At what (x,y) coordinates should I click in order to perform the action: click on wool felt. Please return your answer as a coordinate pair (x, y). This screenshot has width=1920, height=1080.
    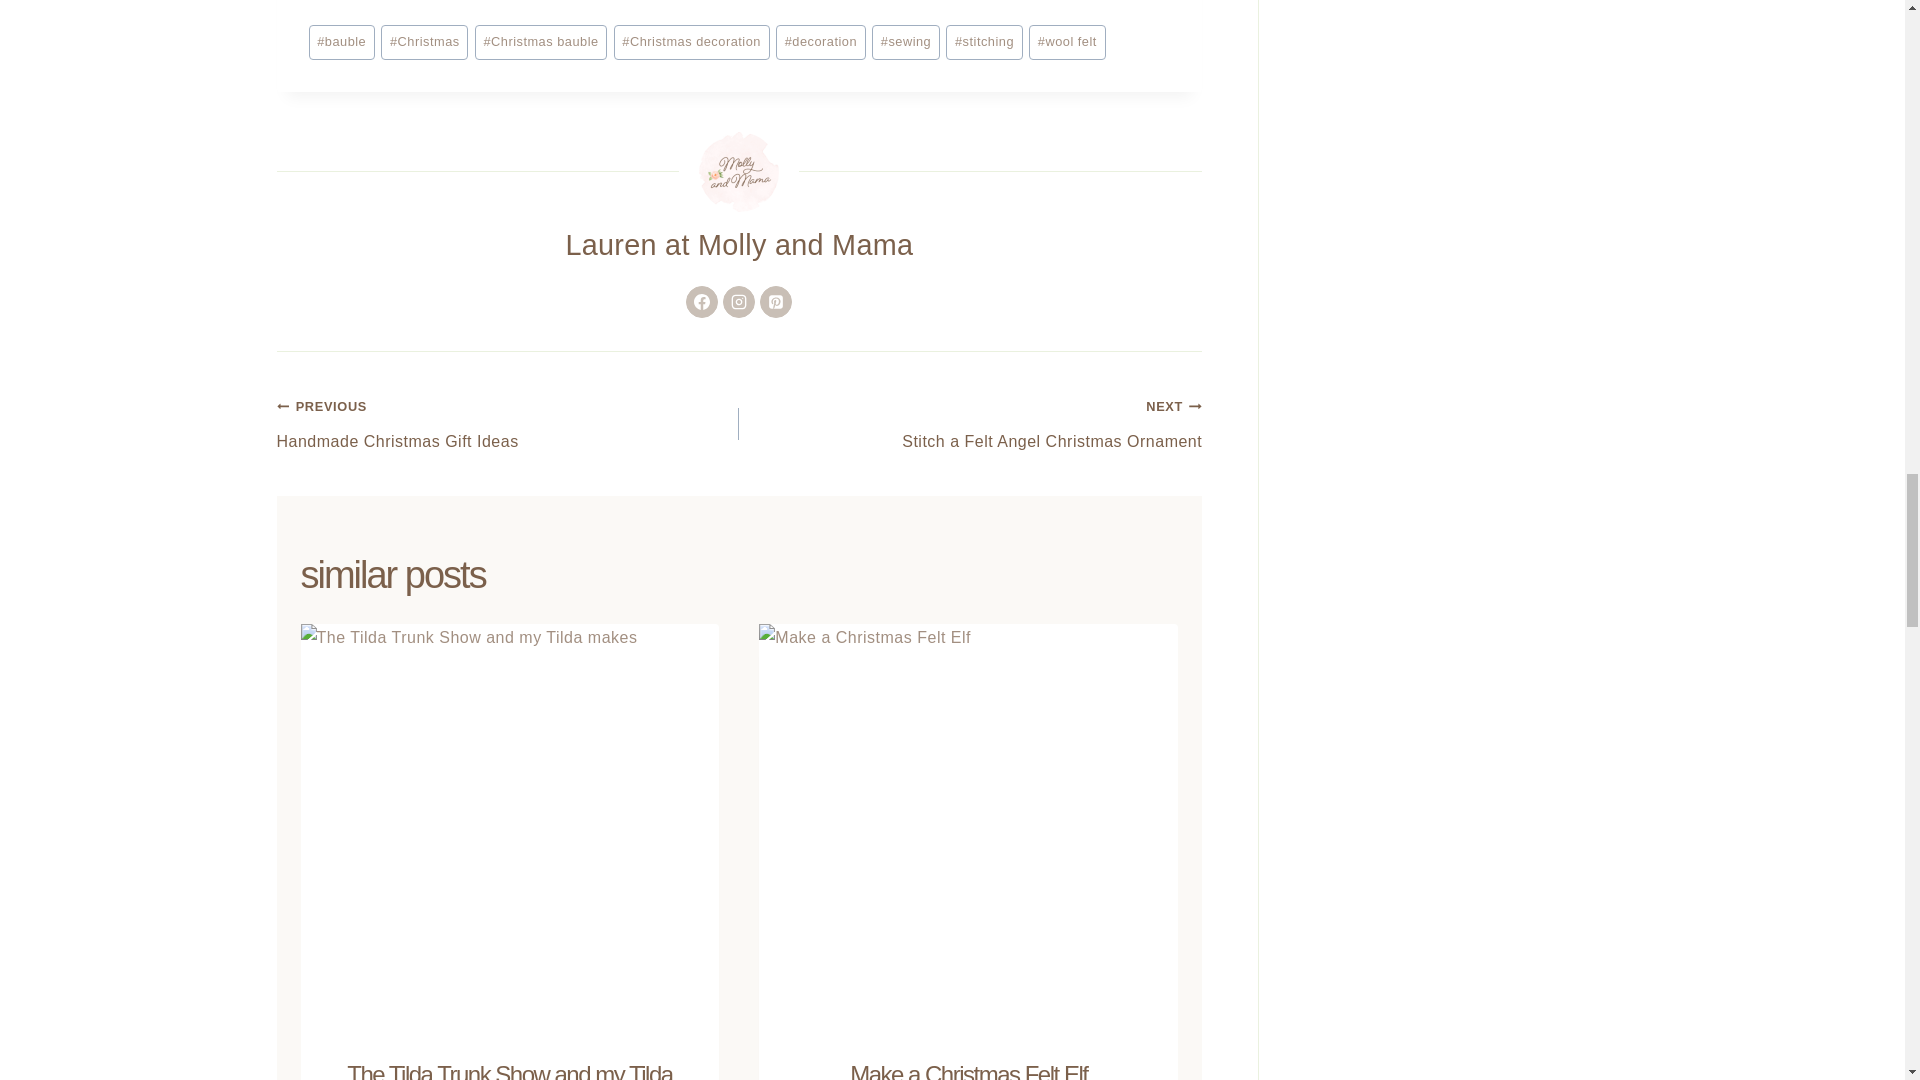
    Looking at the image, I should click on (906, 42).